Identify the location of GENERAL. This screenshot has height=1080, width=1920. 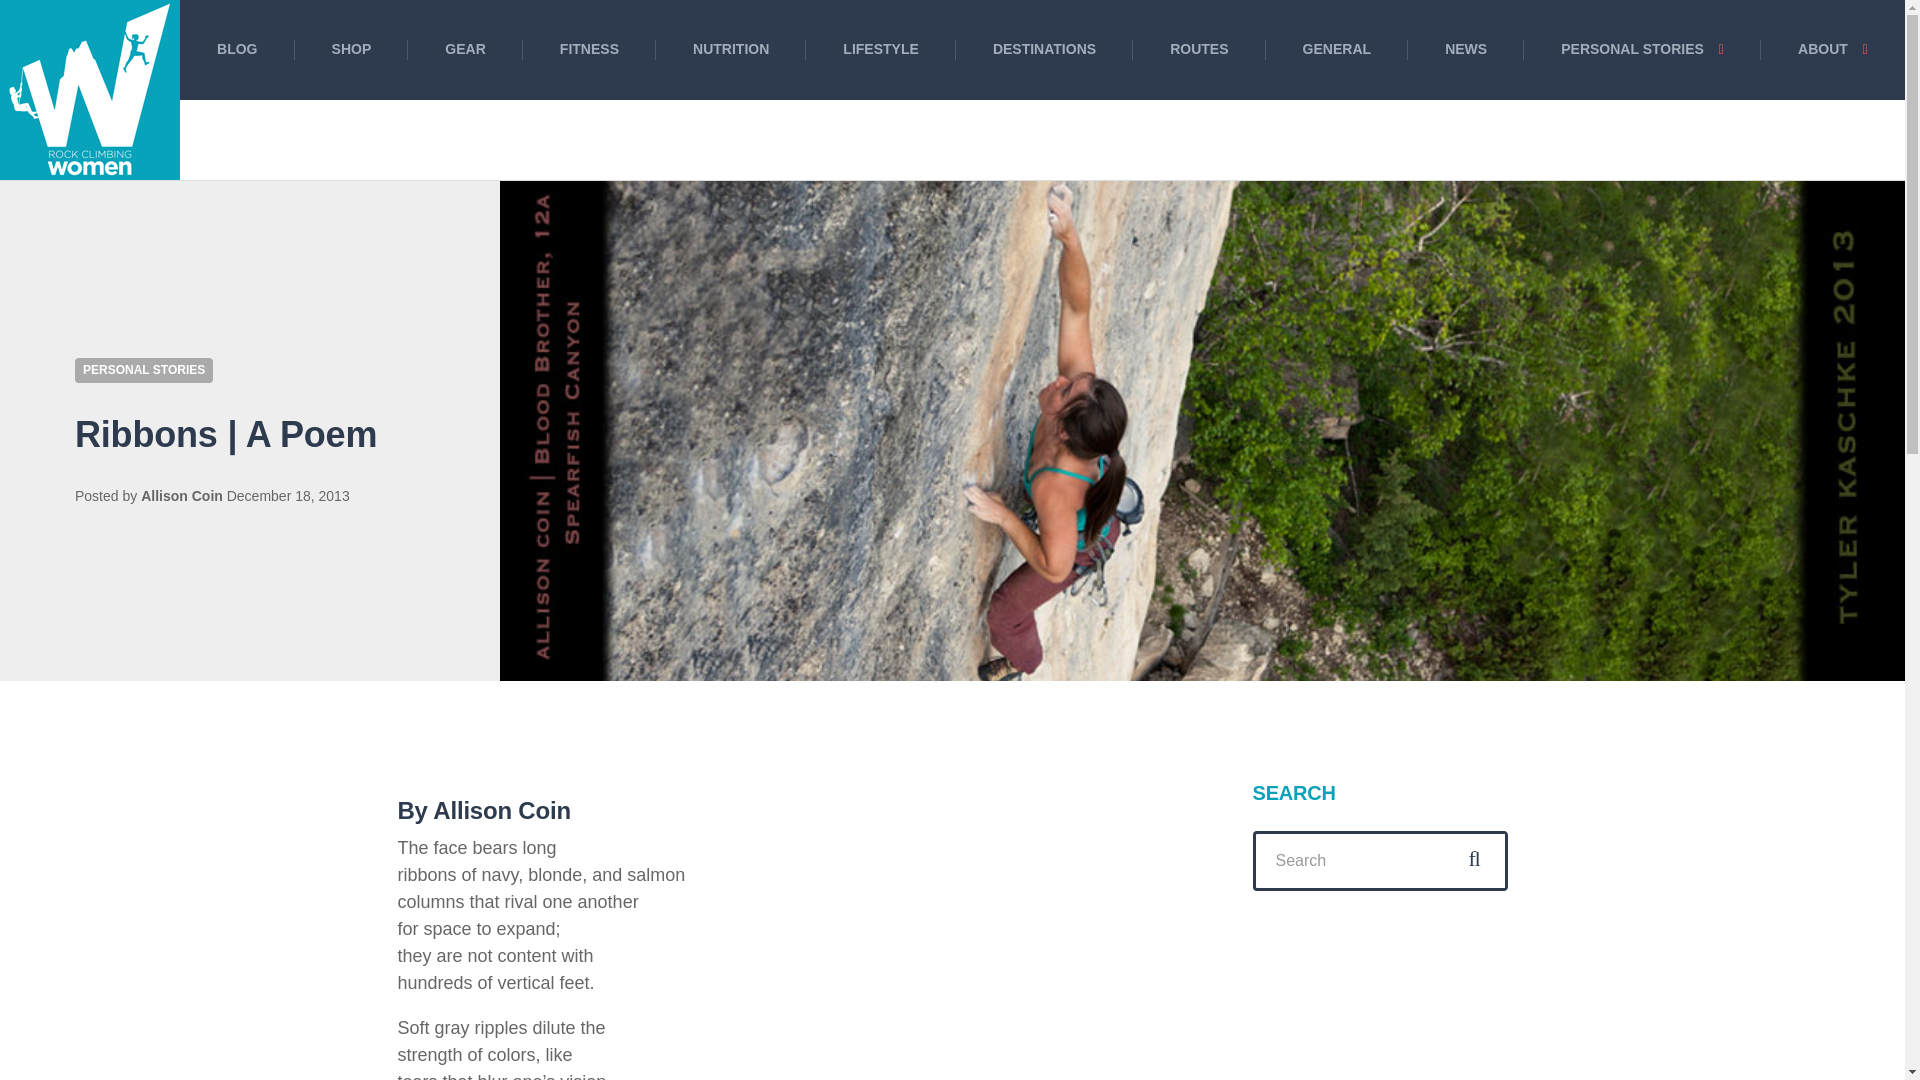
(1337, 50).